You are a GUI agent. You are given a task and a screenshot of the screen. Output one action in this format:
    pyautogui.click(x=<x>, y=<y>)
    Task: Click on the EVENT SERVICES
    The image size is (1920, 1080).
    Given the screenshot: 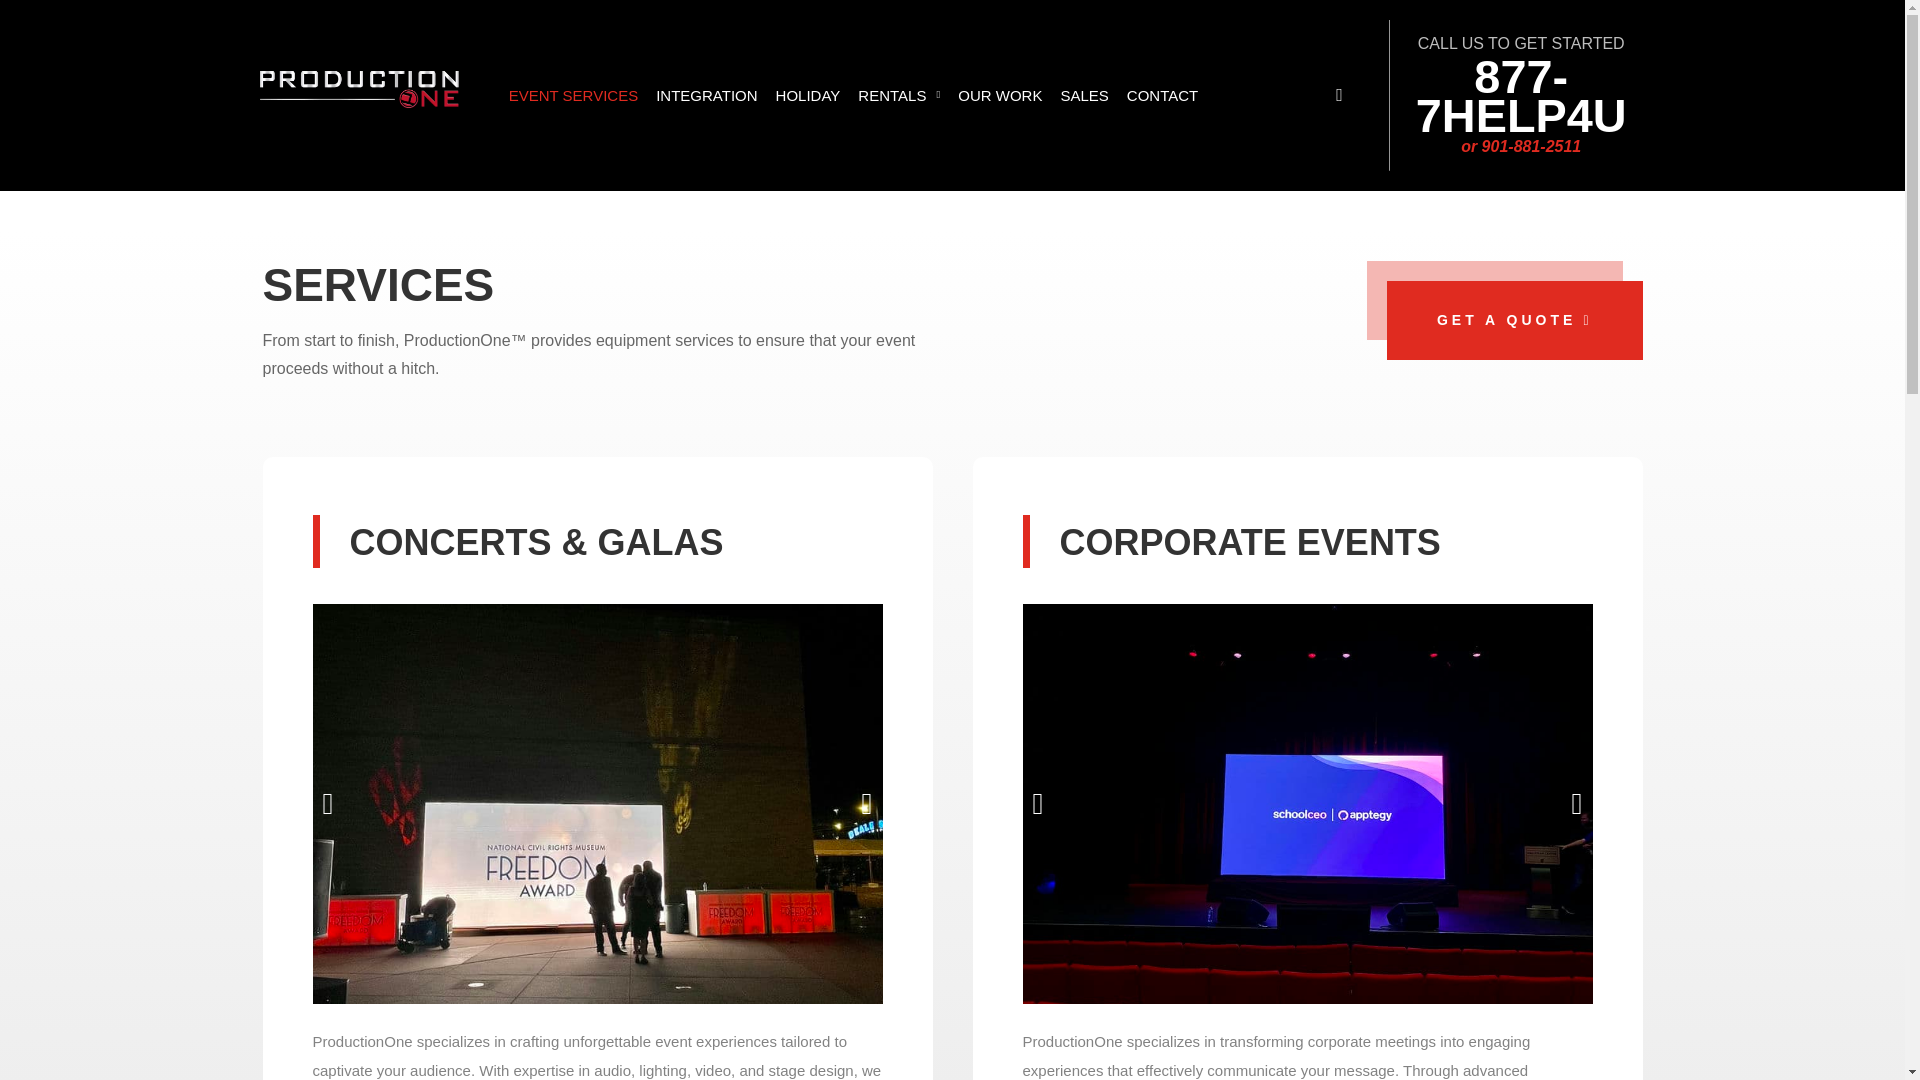 What is the action you would take?
    pyautogui.click(x=574, y=96)
    